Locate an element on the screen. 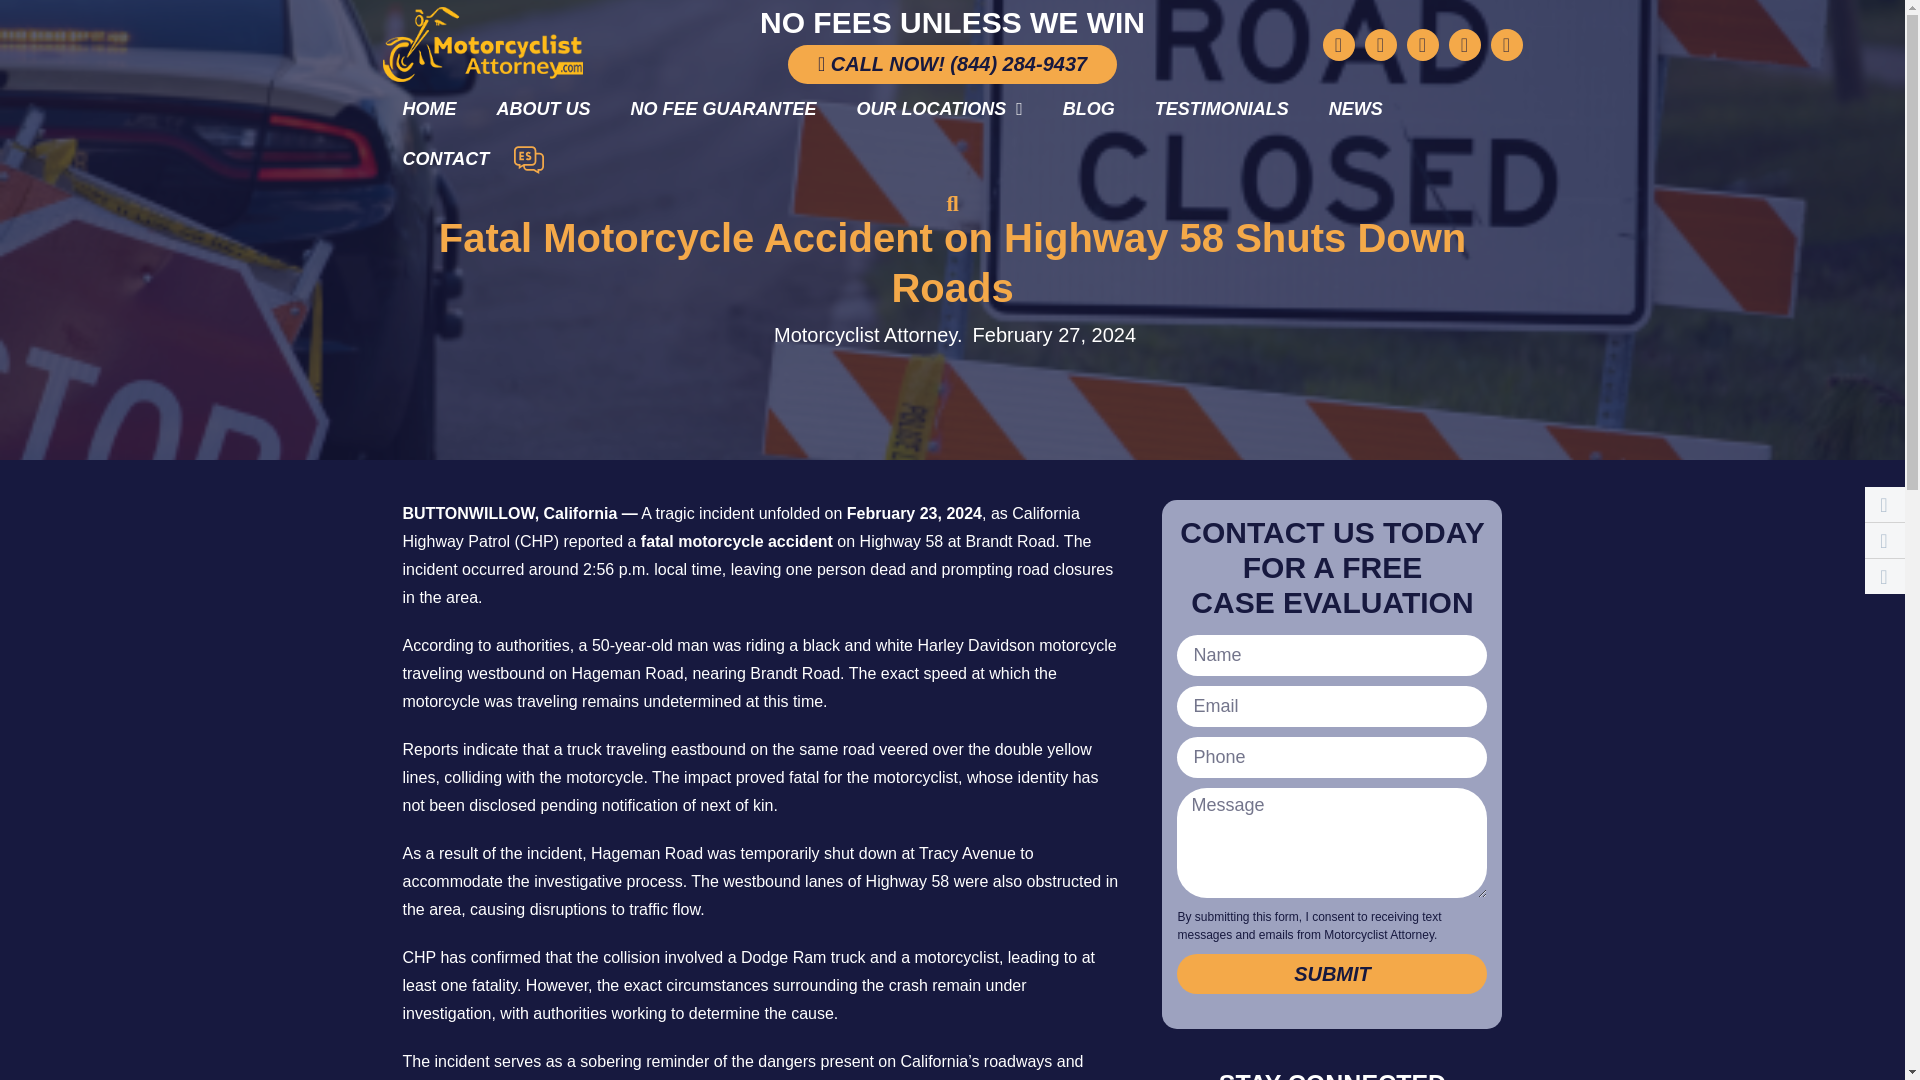  ABOUT US is located at coordinates (543, 108).